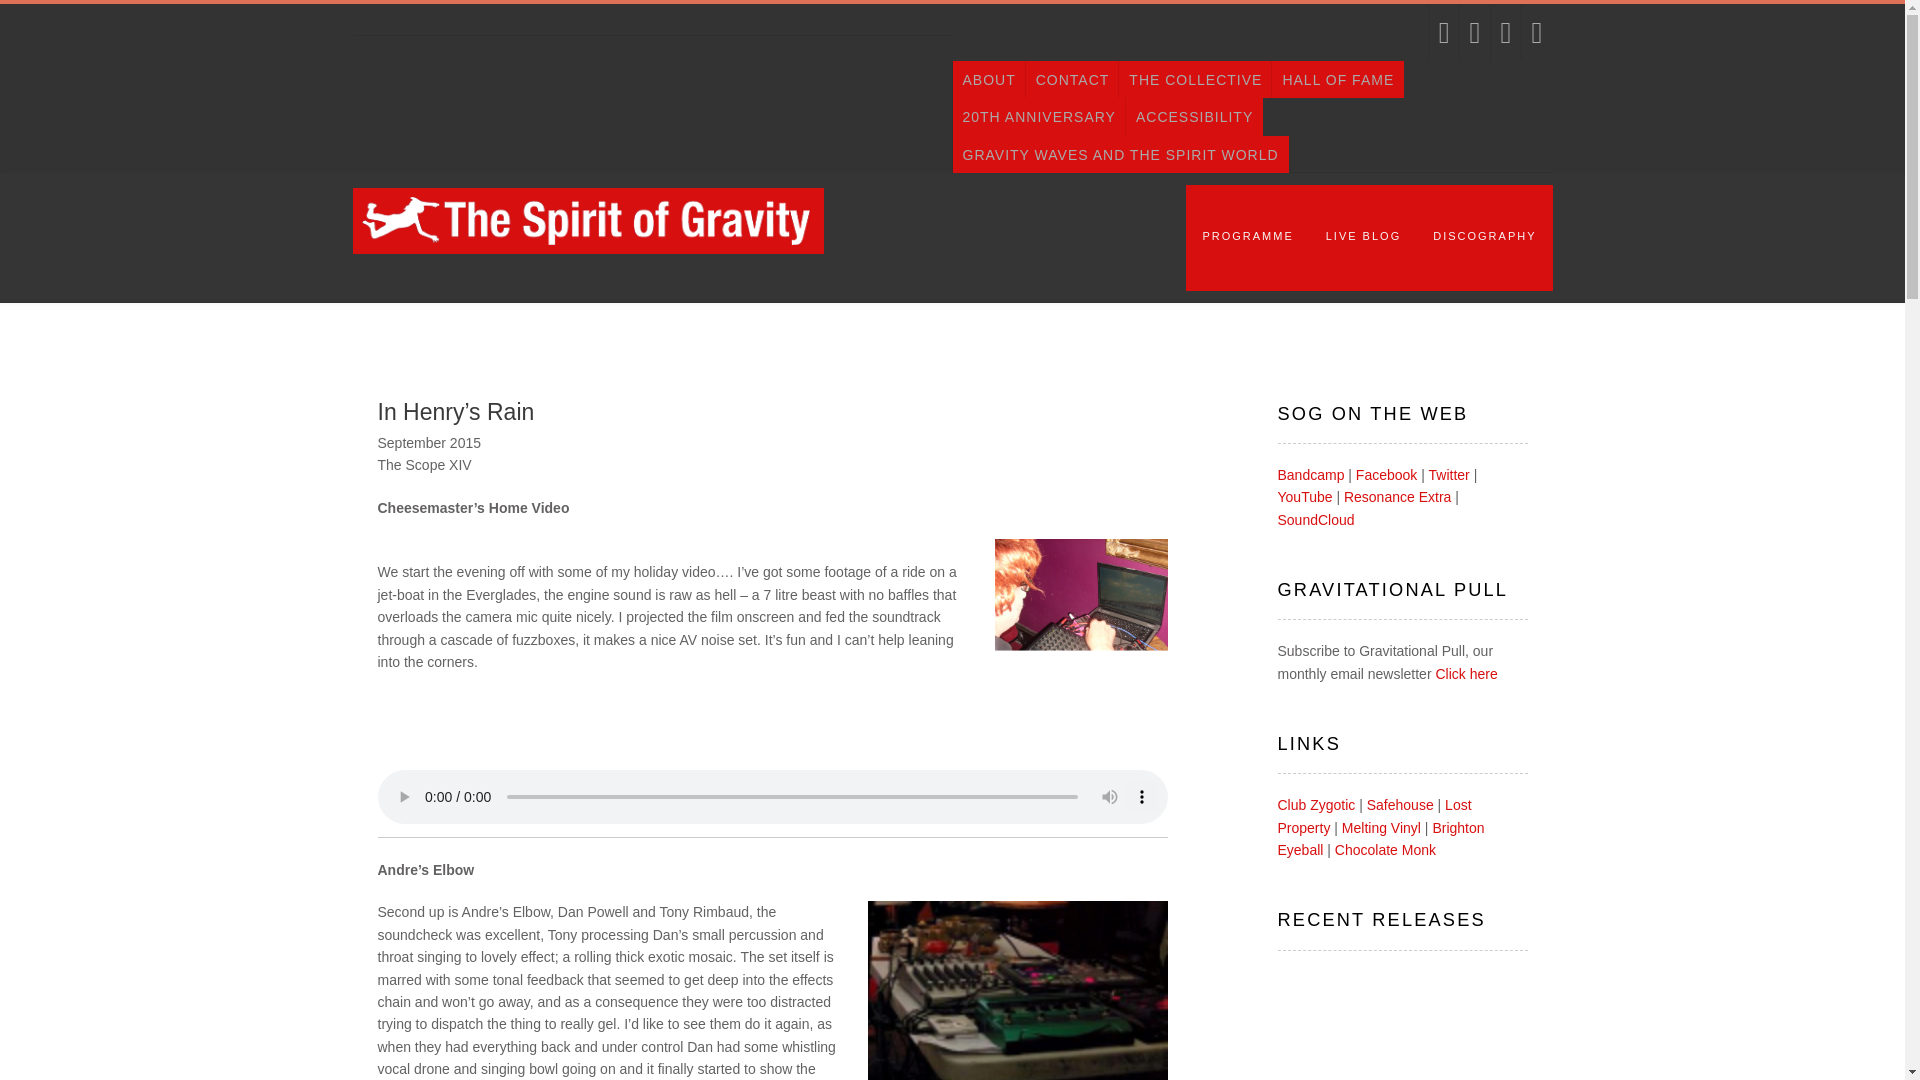 The height and width of the screenshot is (1080, 1920). Describe the element at coordinates (1120, 154) in the screenshot. I see `GRAVITY WAVES AND THE SPIRIT WORLD` at that location.